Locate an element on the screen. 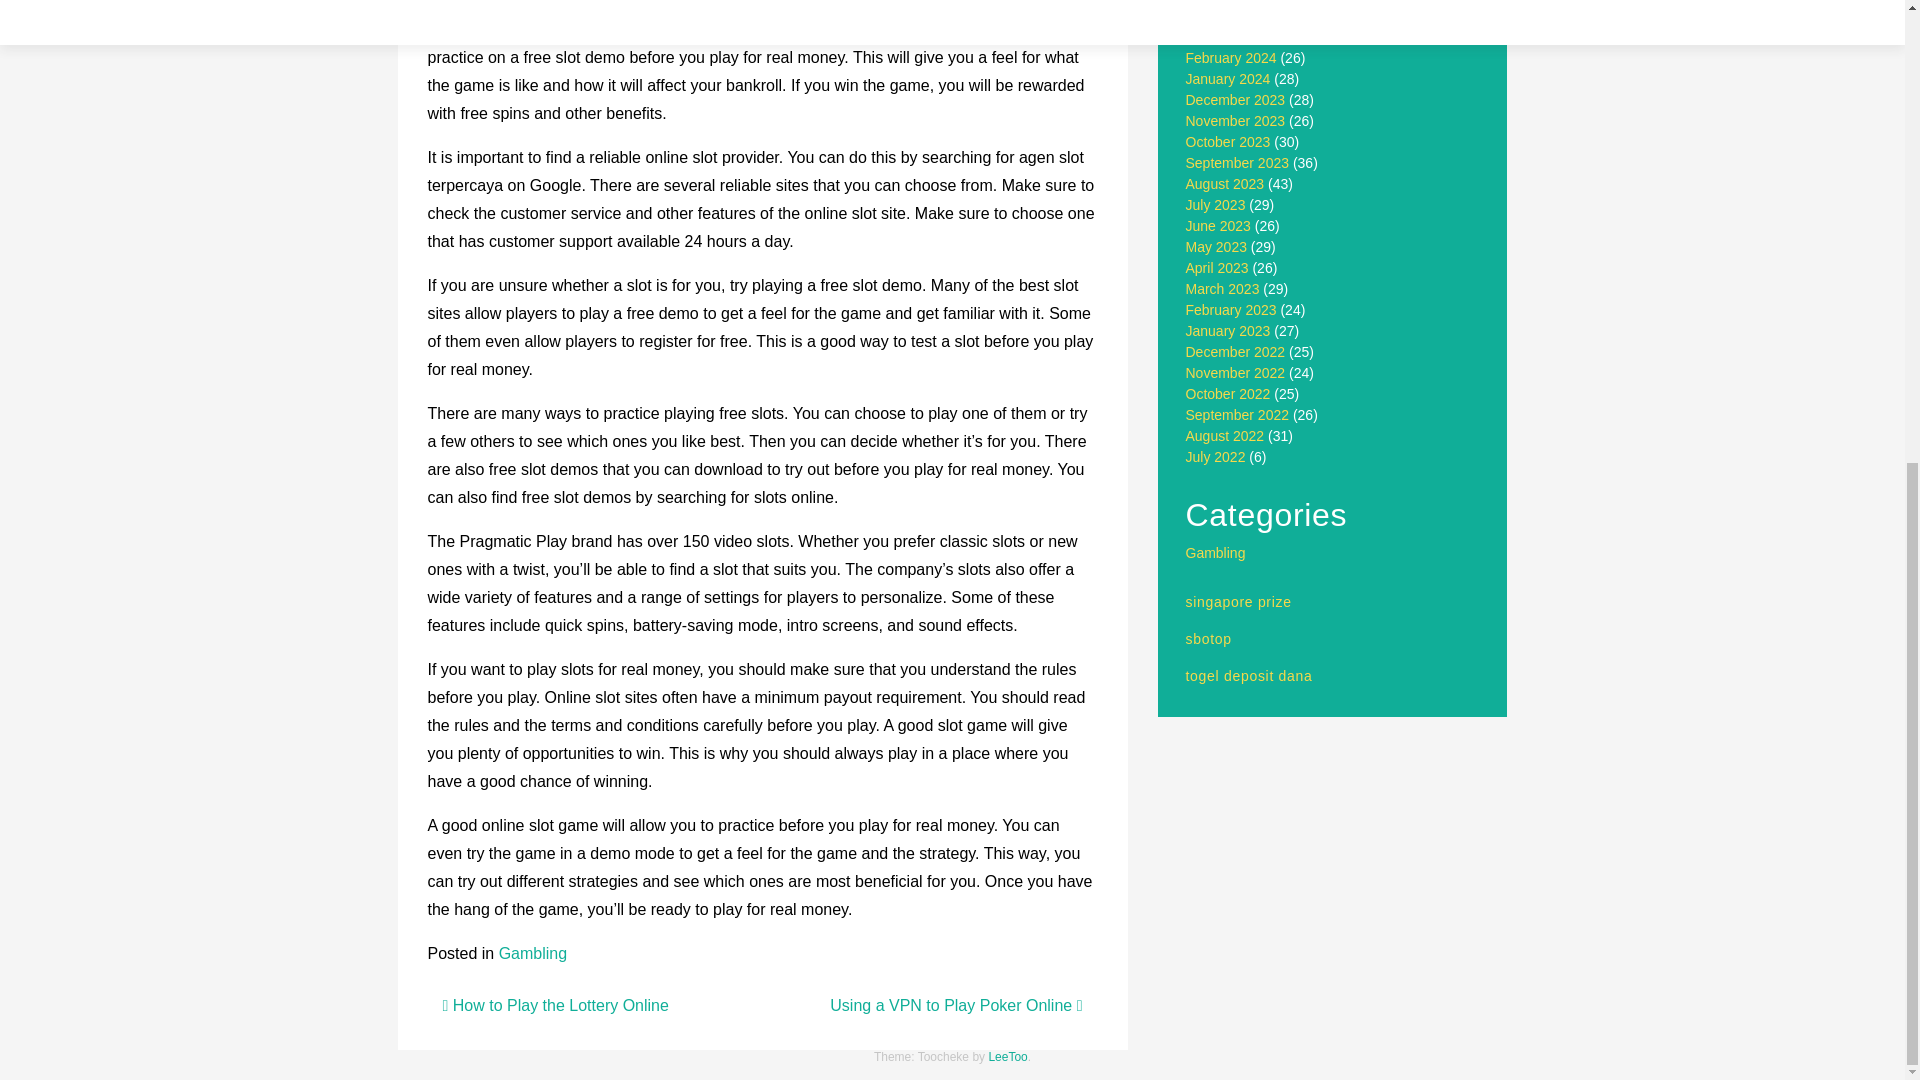  May 2023 is located at coordinates (1216, 246).